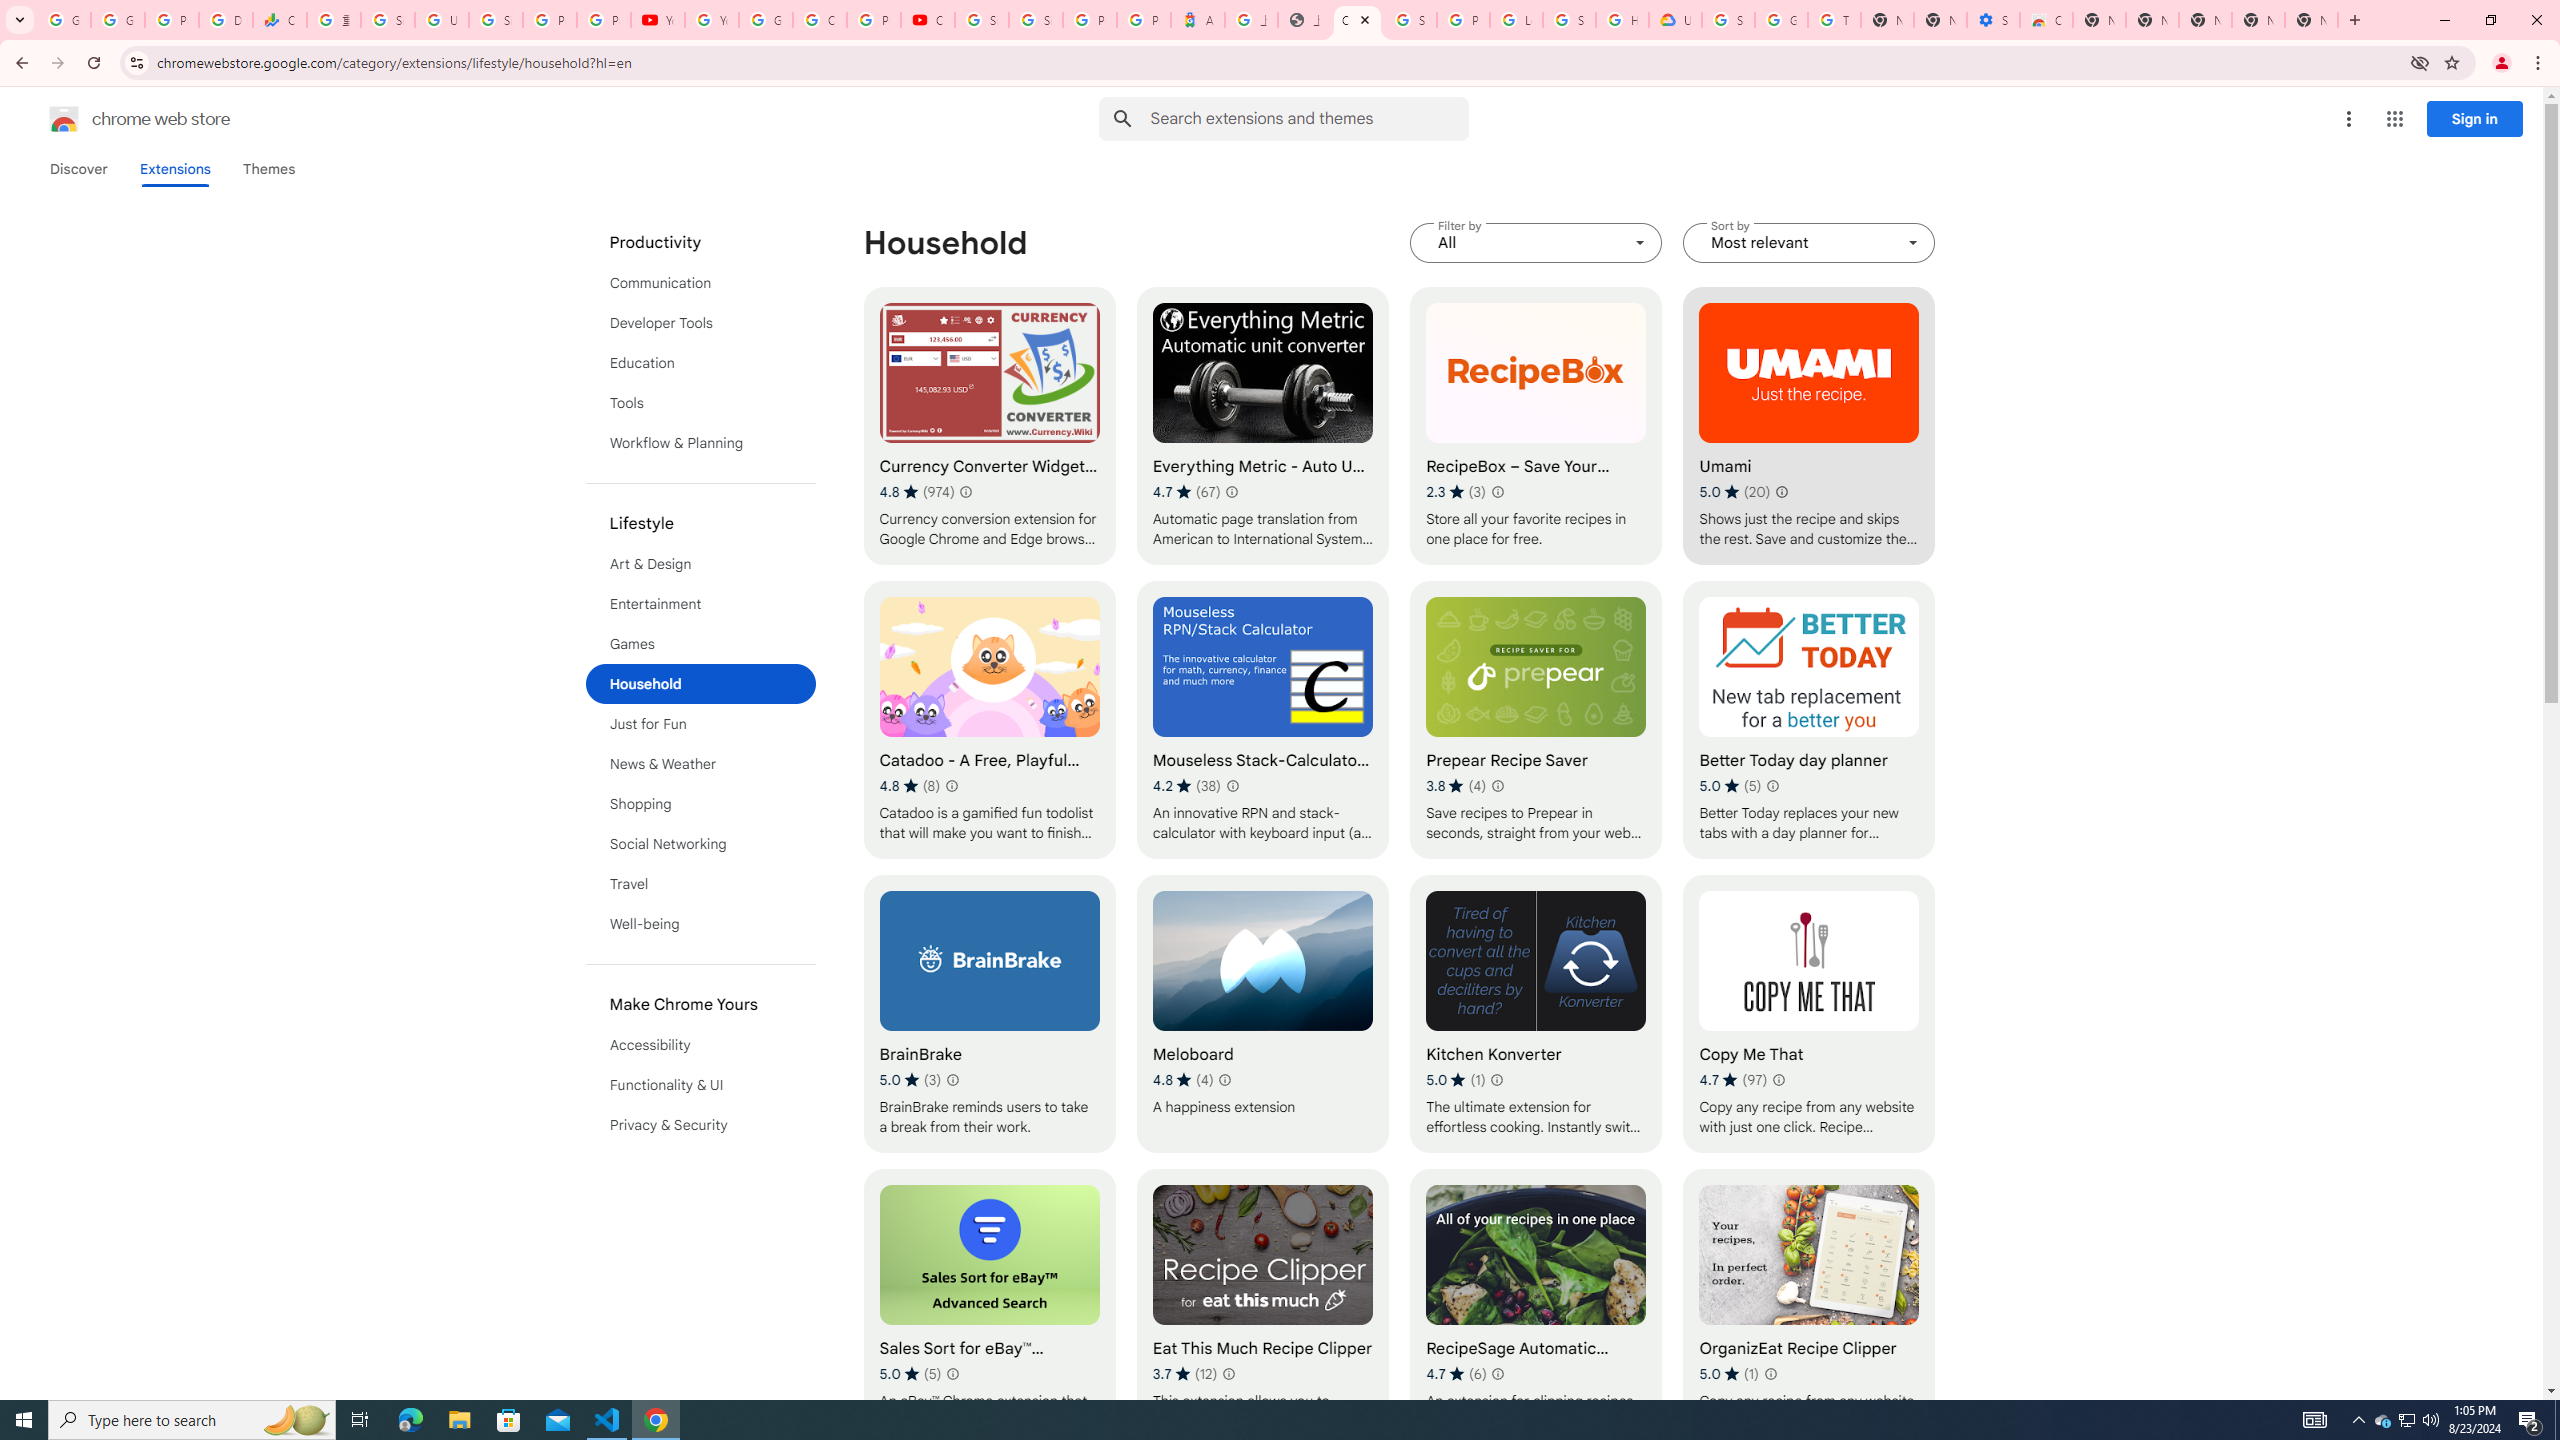 This screenshot has width=2560, height=1440. I want to click on Discover, so click(78, 169).